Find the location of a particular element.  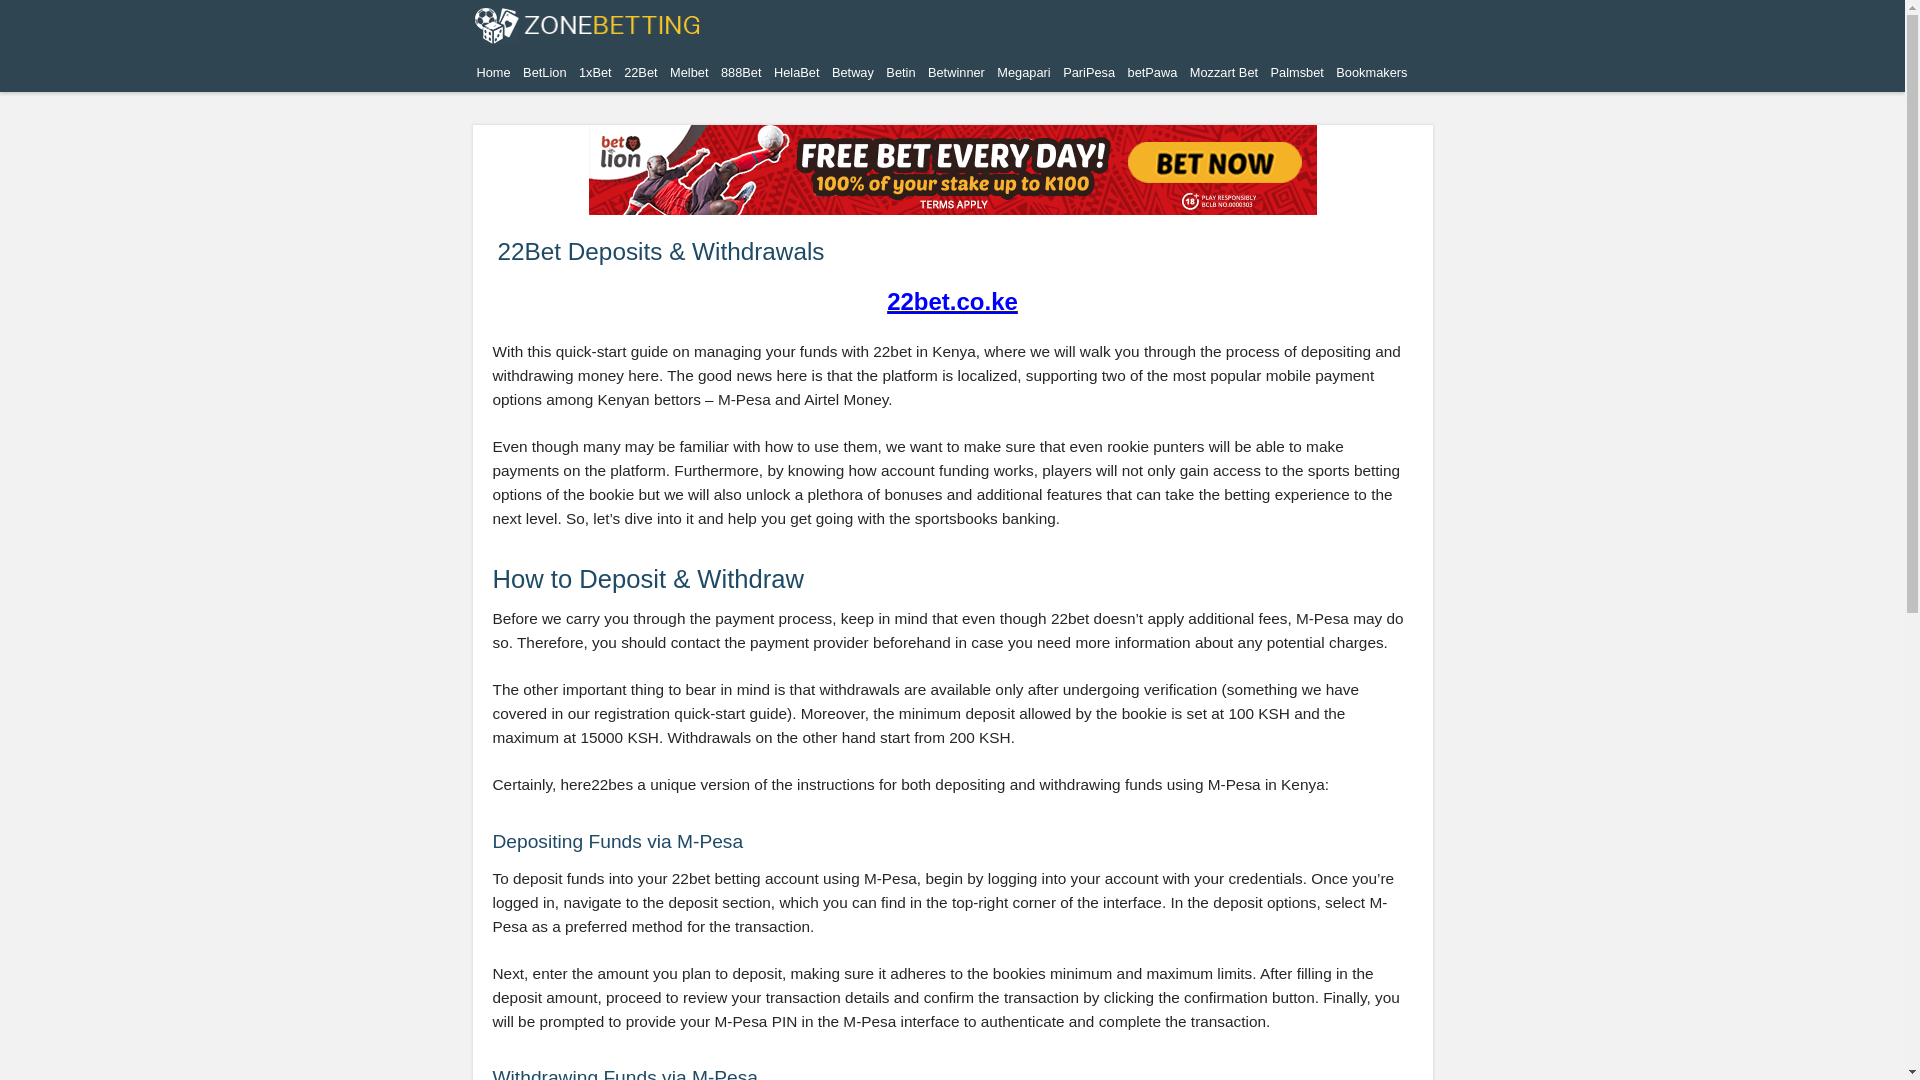

888Bet is located at coordinates (741, 72).